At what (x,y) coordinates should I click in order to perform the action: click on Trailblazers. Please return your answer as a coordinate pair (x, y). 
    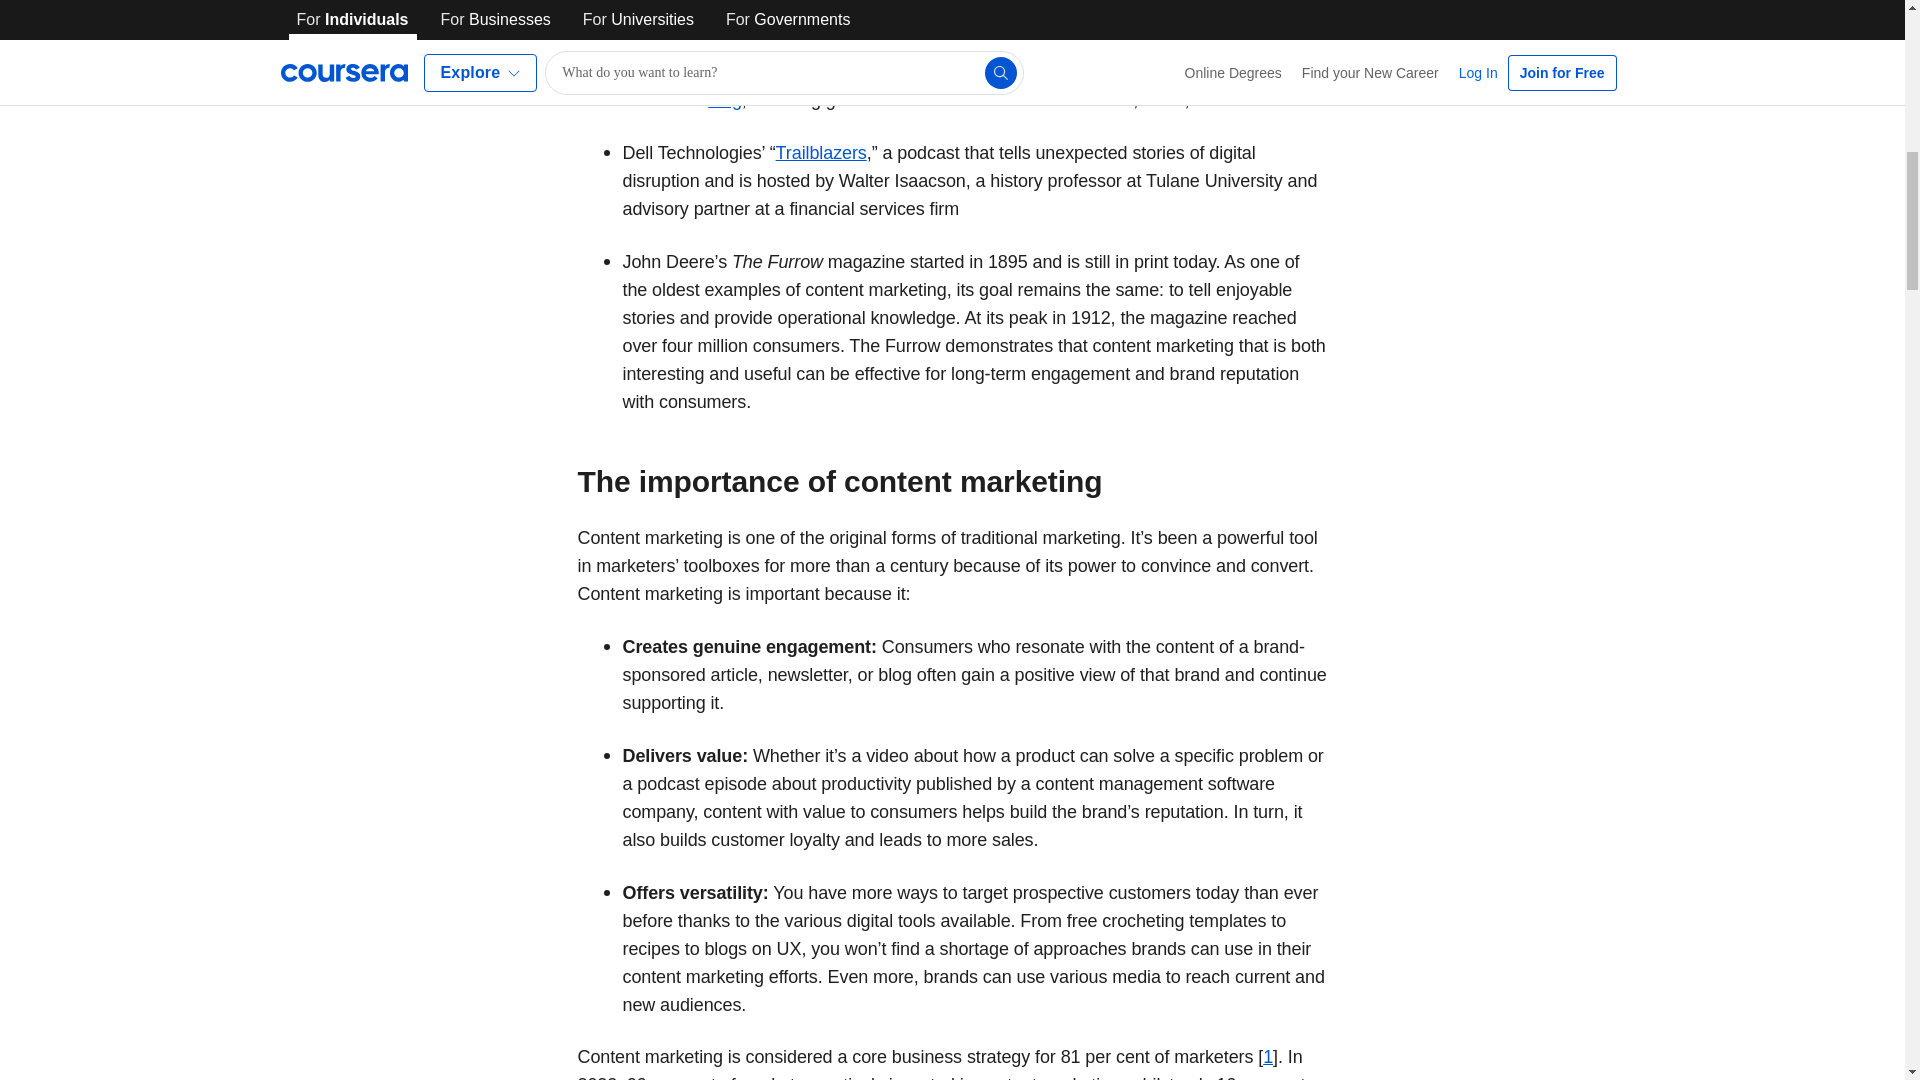
    Looking at the image, I should click on (821, 152).